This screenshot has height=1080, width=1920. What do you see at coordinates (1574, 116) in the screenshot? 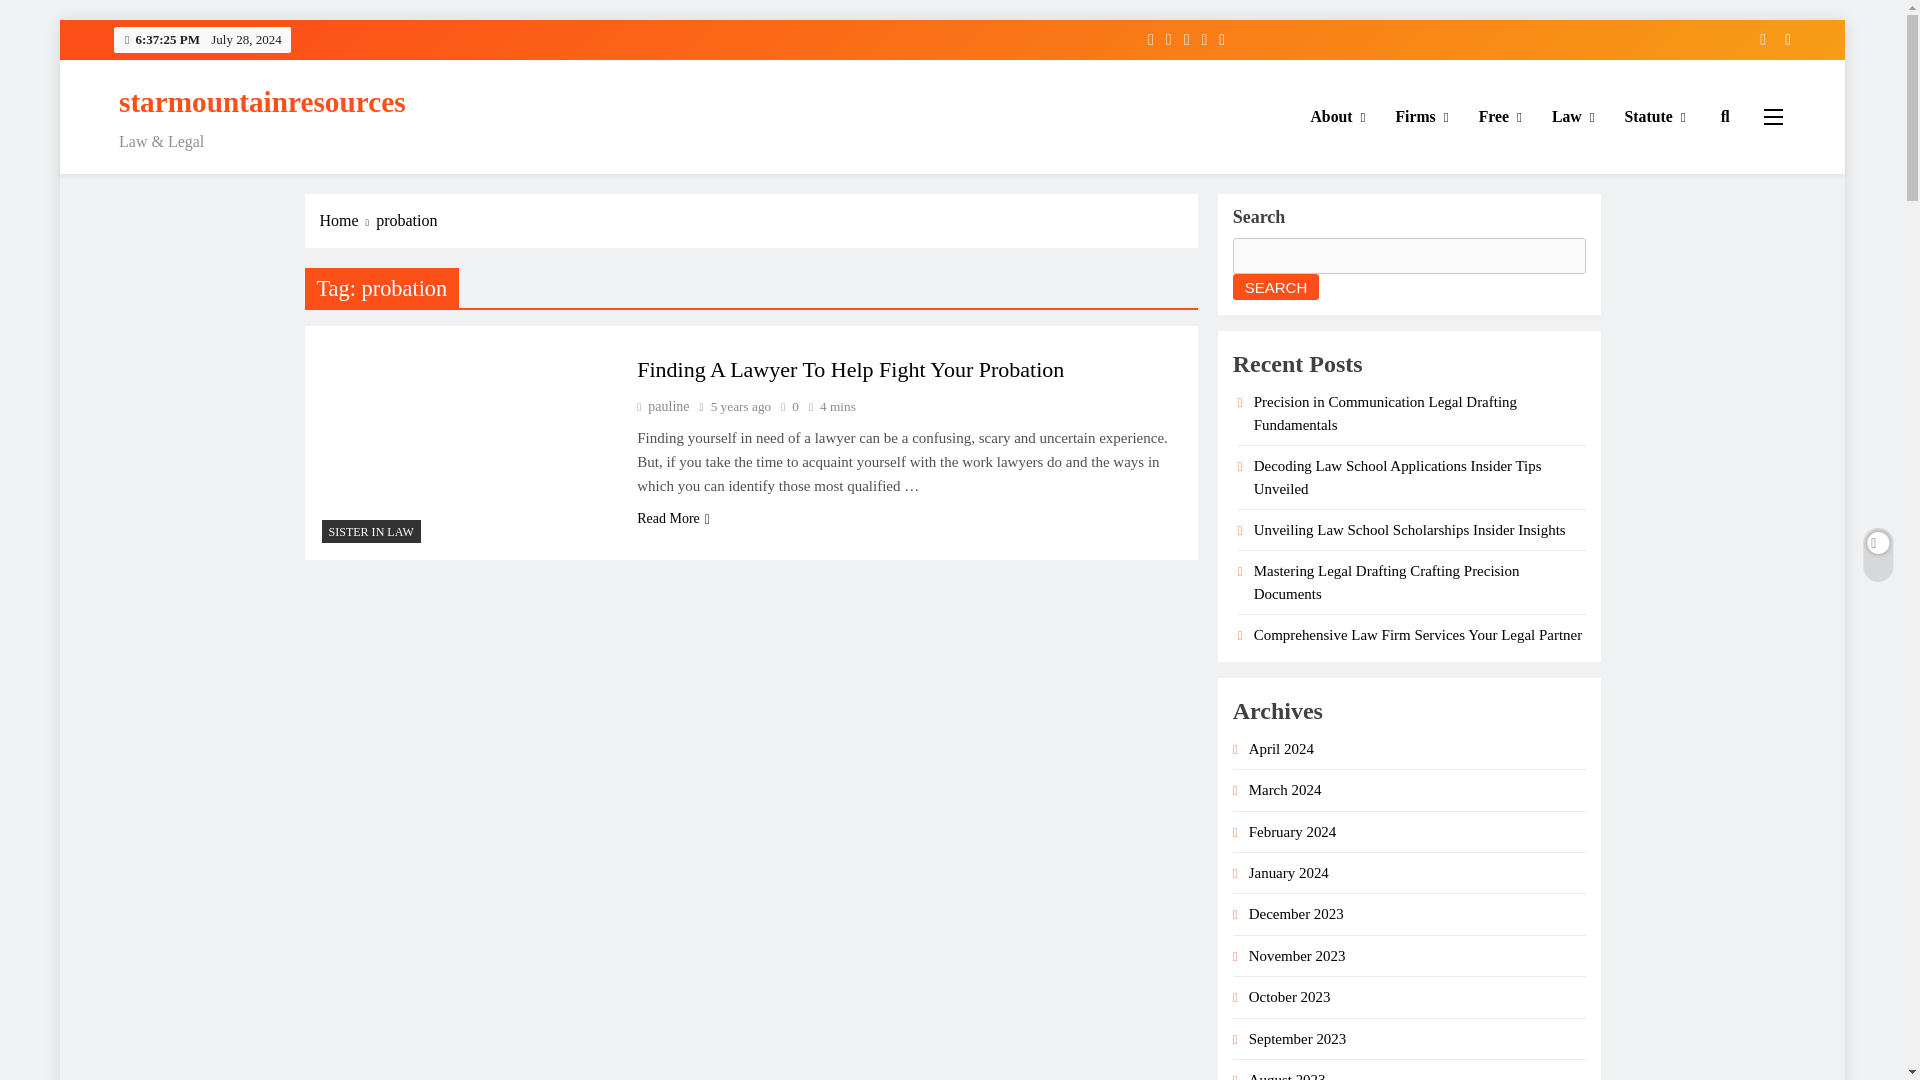
I see `Law` at bounding box center [1574, 116].